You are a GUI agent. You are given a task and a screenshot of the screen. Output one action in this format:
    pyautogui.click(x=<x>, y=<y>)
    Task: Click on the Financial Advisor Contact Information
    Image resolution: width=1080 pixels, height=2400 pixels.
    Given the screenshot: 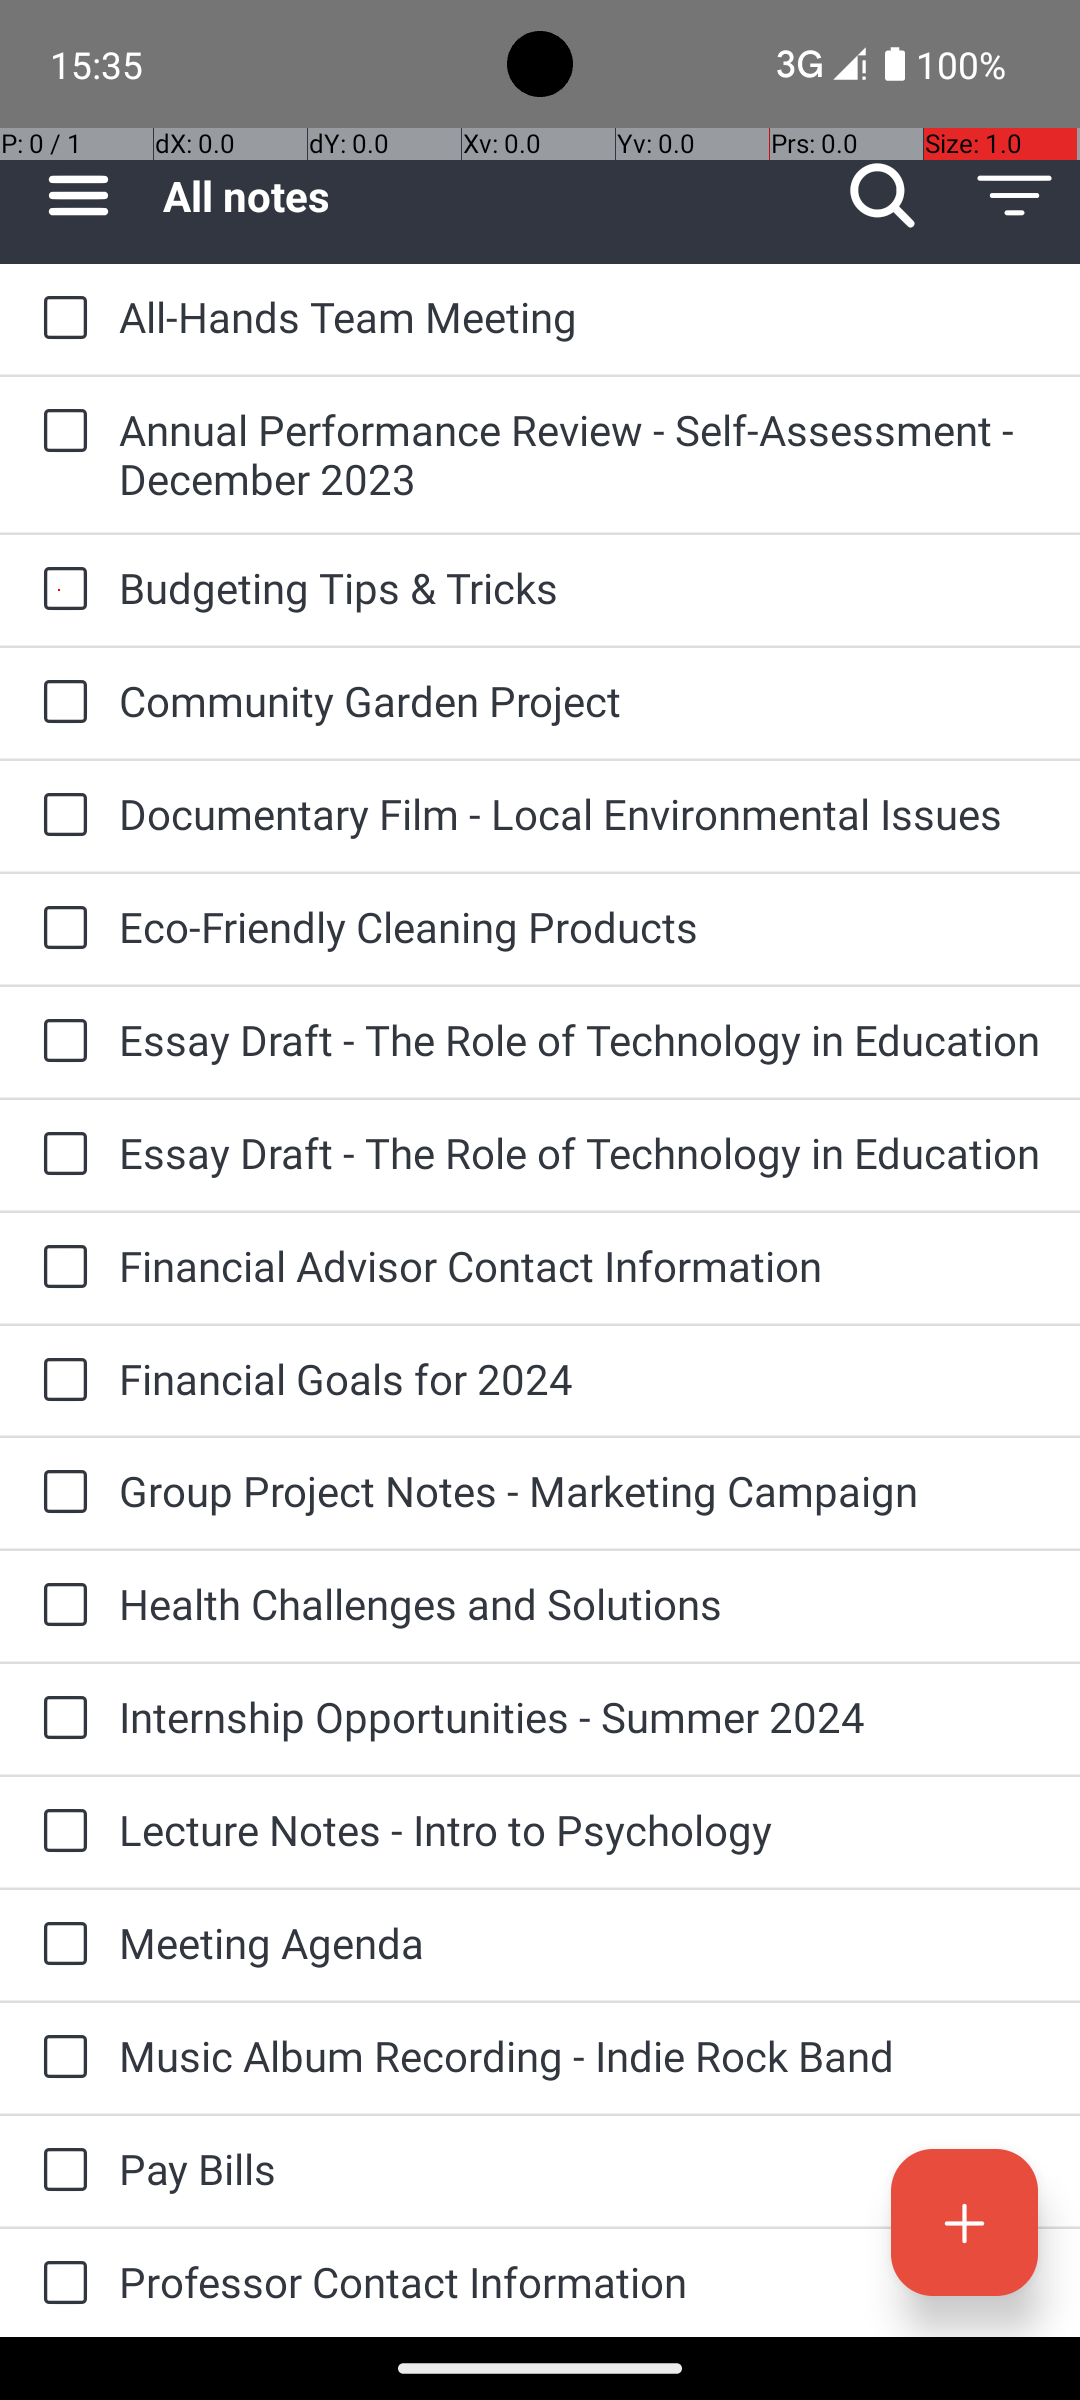 What is the action you would take?
    pyautogui.click(x=580, y=1266)
    